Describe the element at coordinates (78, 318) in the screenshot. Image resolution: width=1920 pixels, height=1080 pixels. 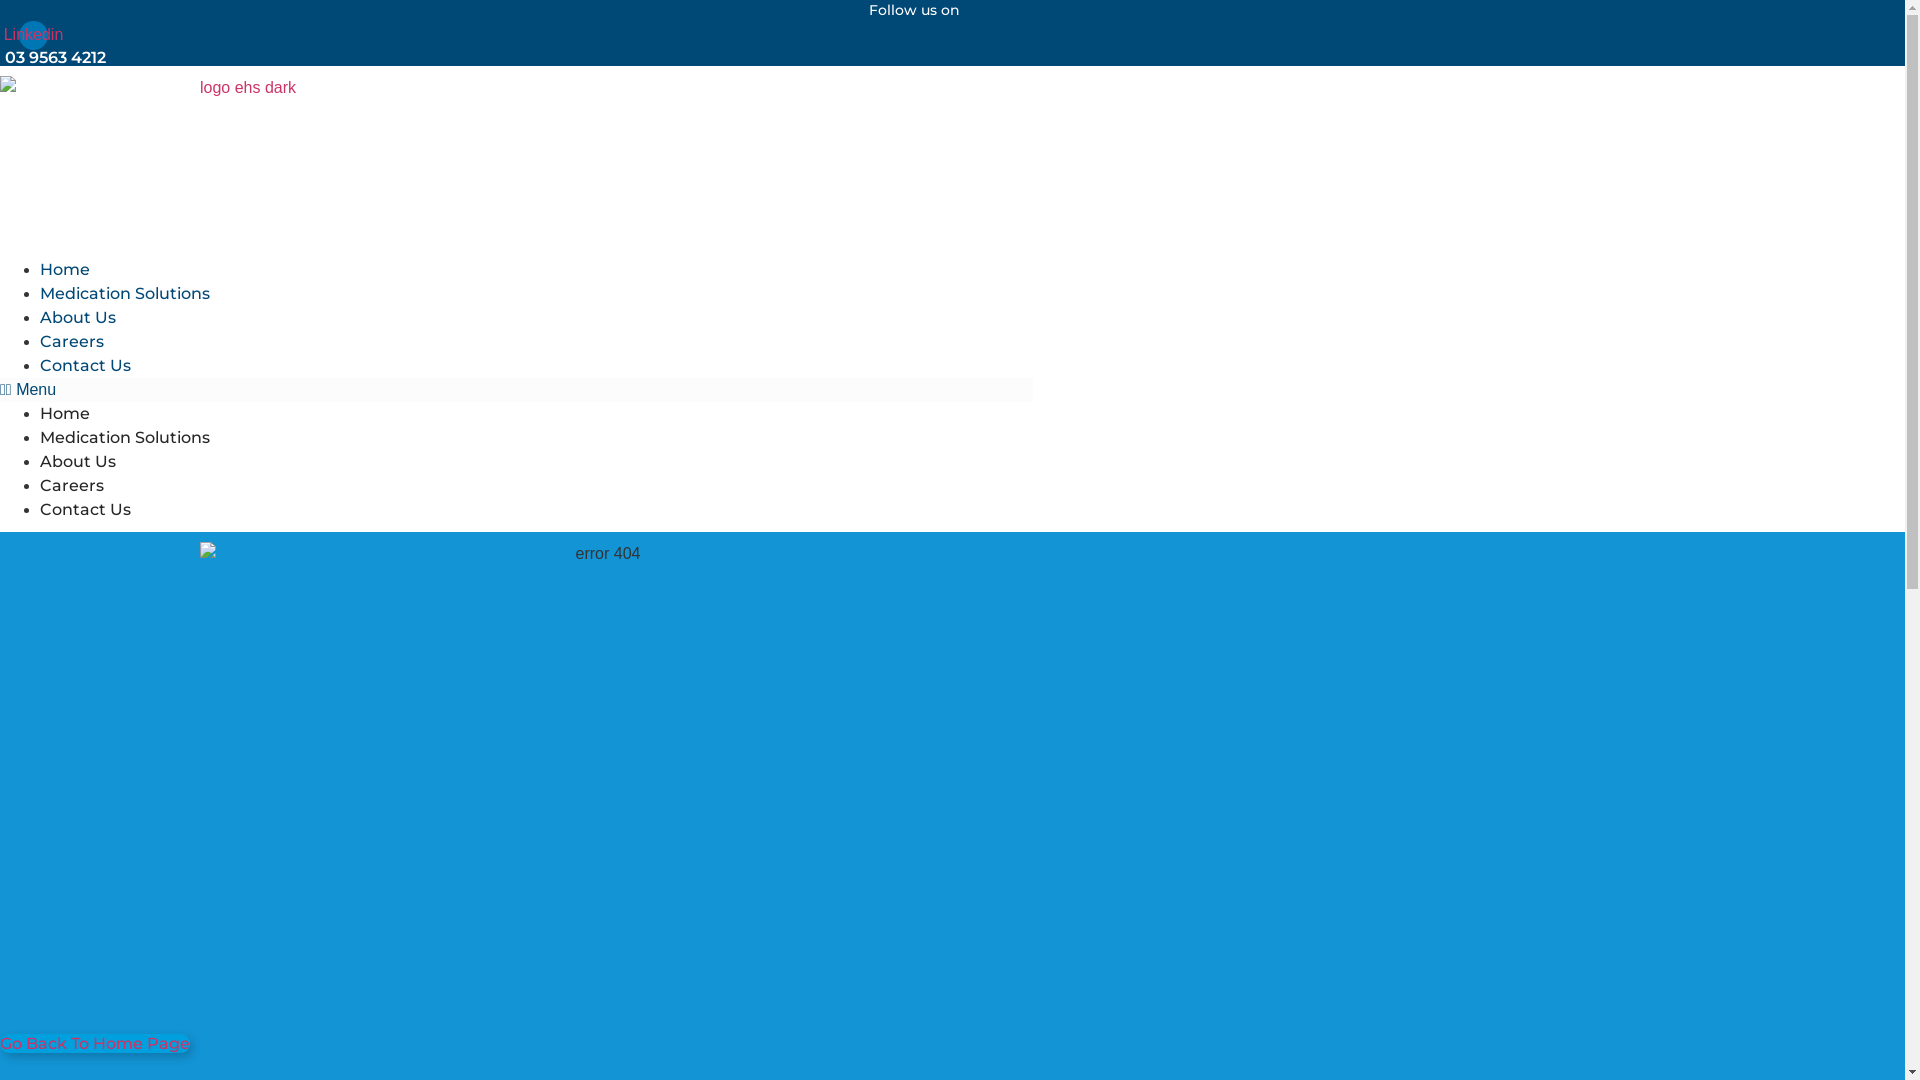
I see `About Us` at that location.